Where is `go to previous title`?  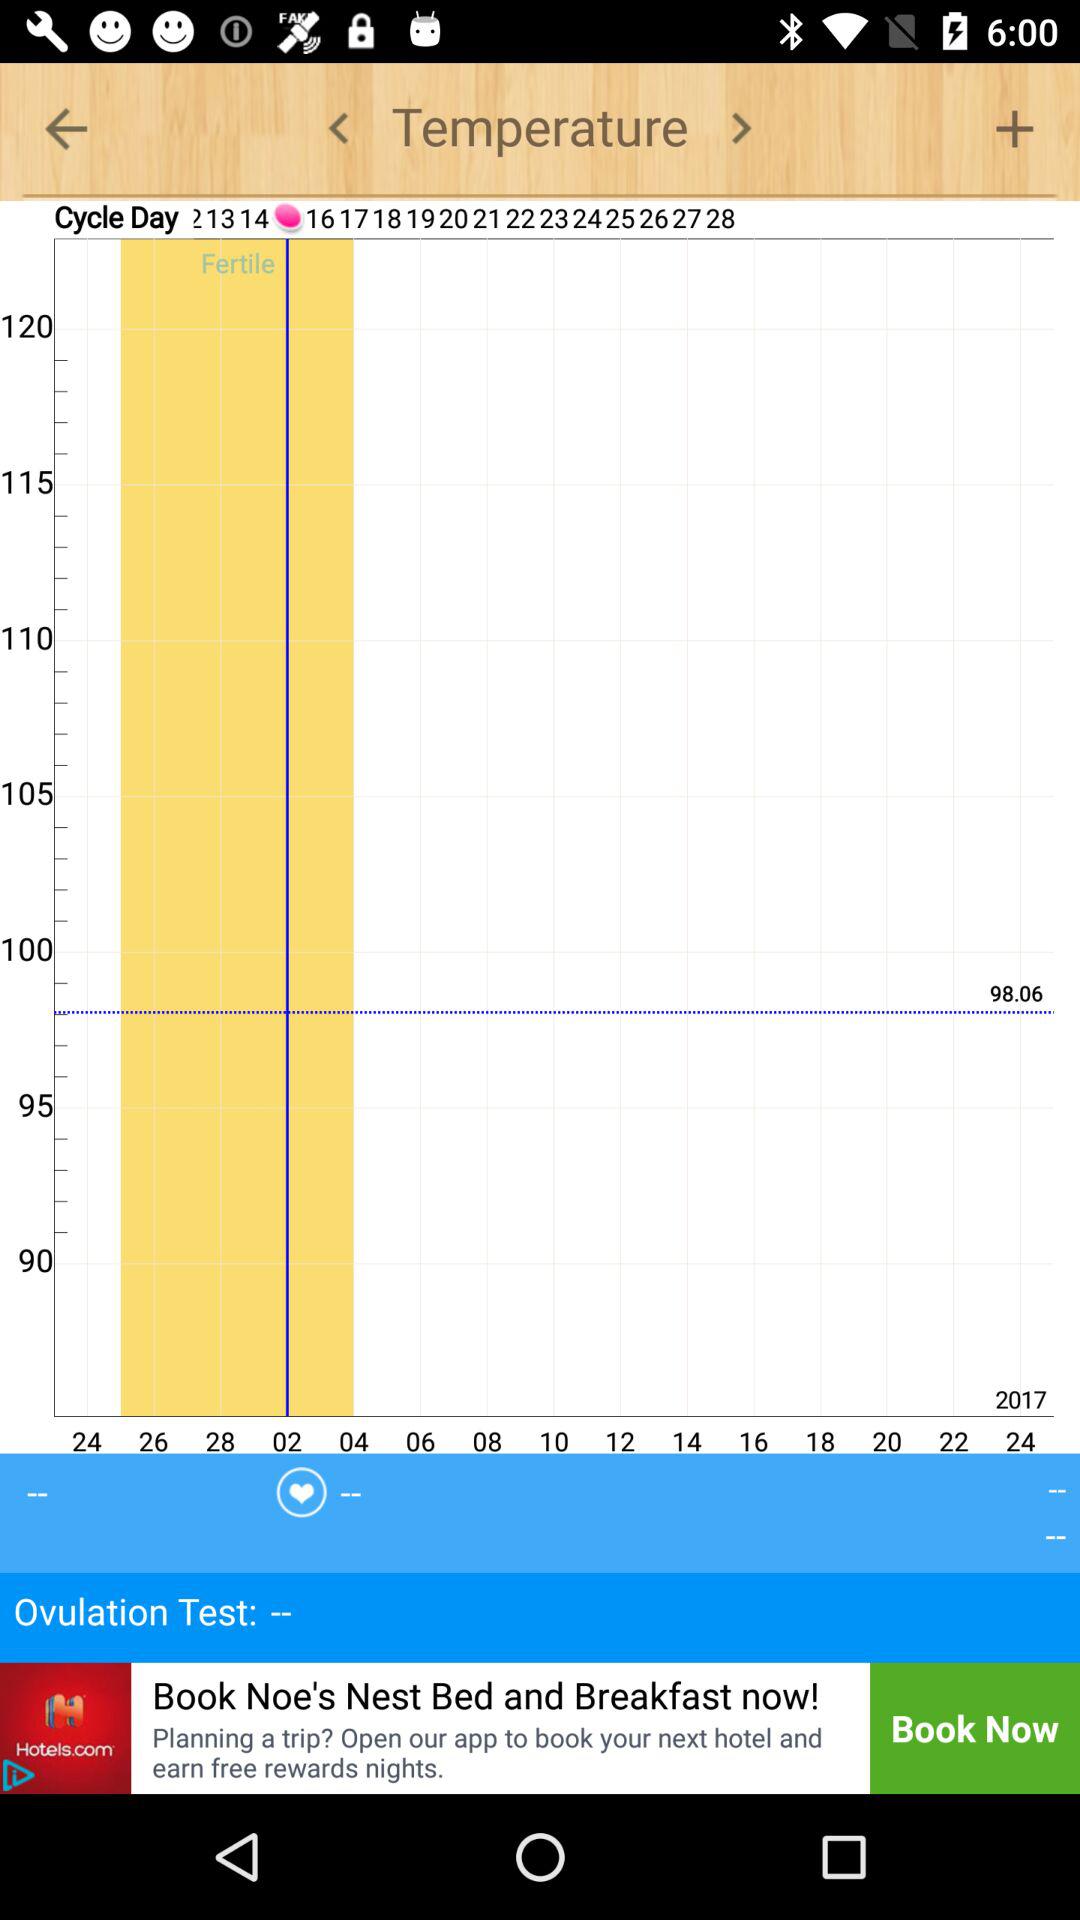
go to previous title is located at coordinates (338, 128).